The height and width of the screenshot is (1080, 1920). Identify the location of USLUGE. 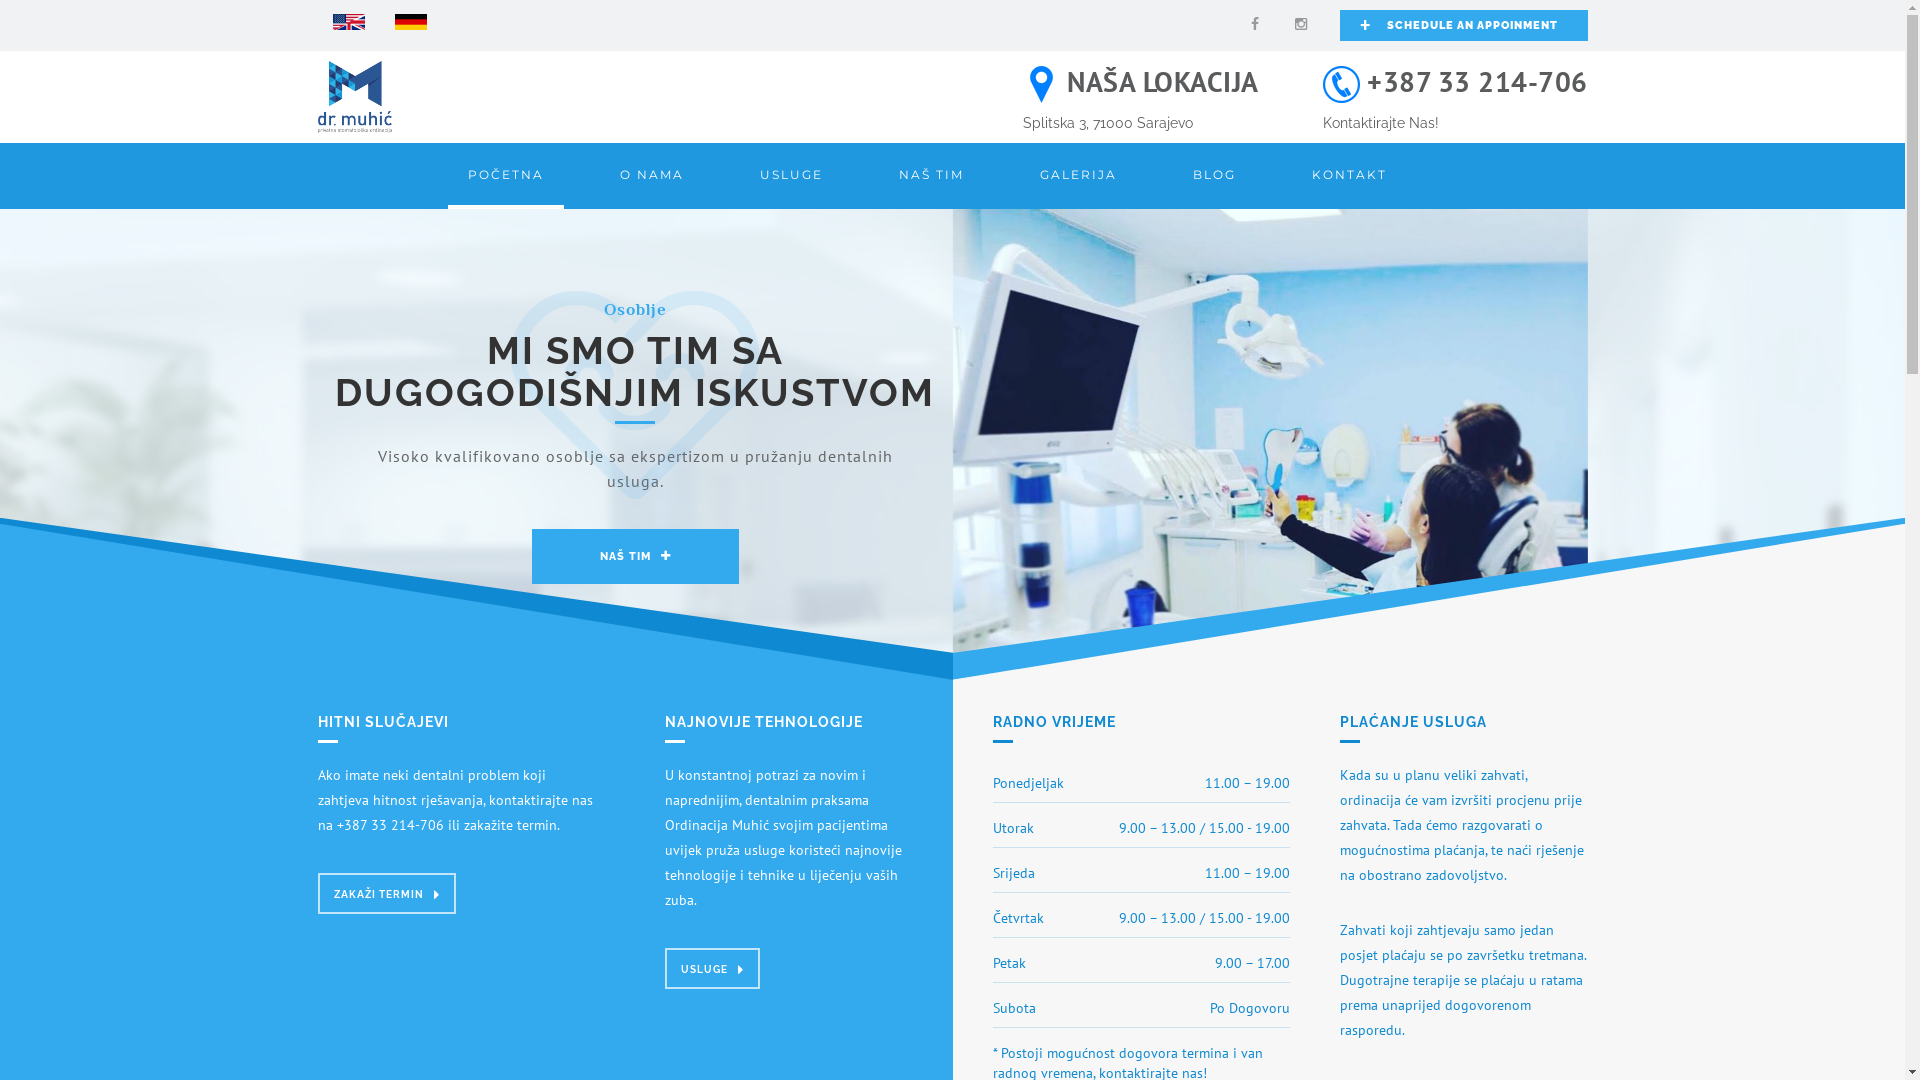
(792, 176).